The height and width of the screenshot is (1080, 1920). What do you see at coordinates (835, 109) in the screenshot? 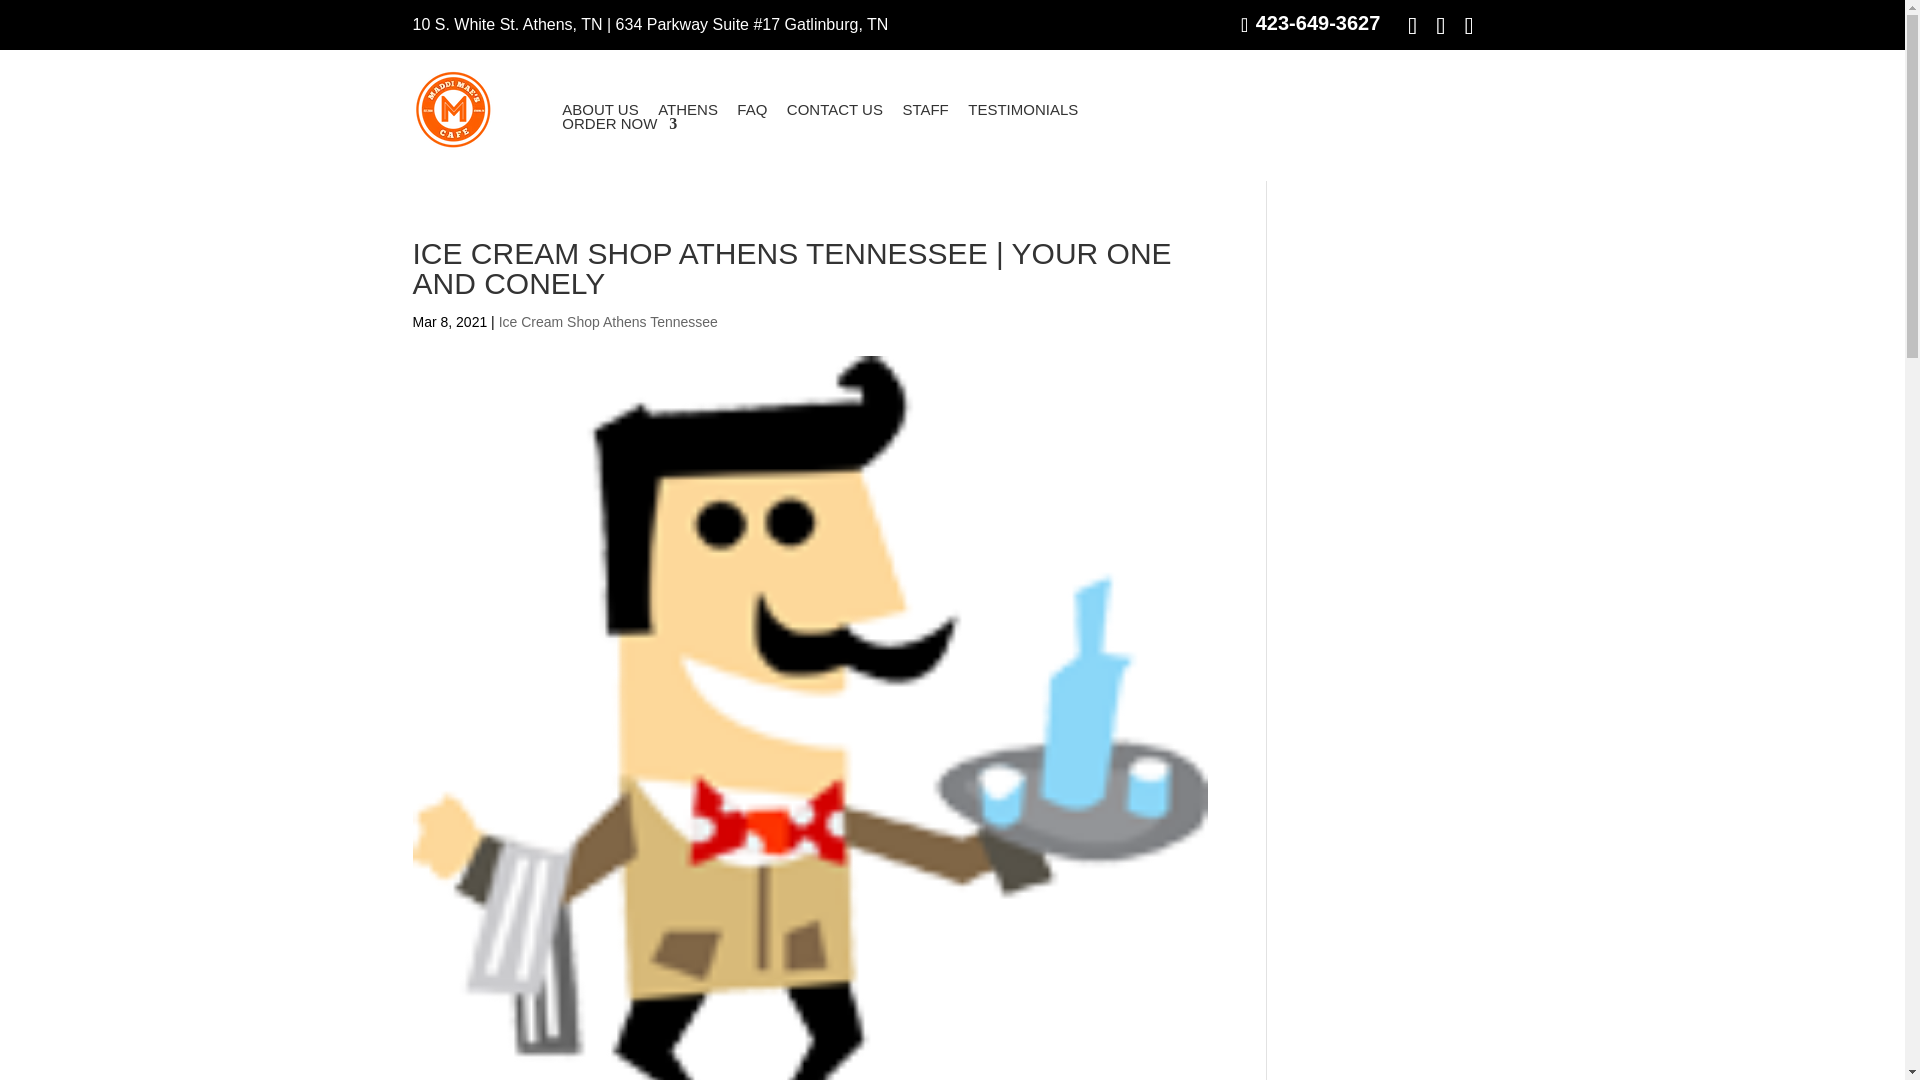
I see `CONTACT US` at bounding box center [835, 109].